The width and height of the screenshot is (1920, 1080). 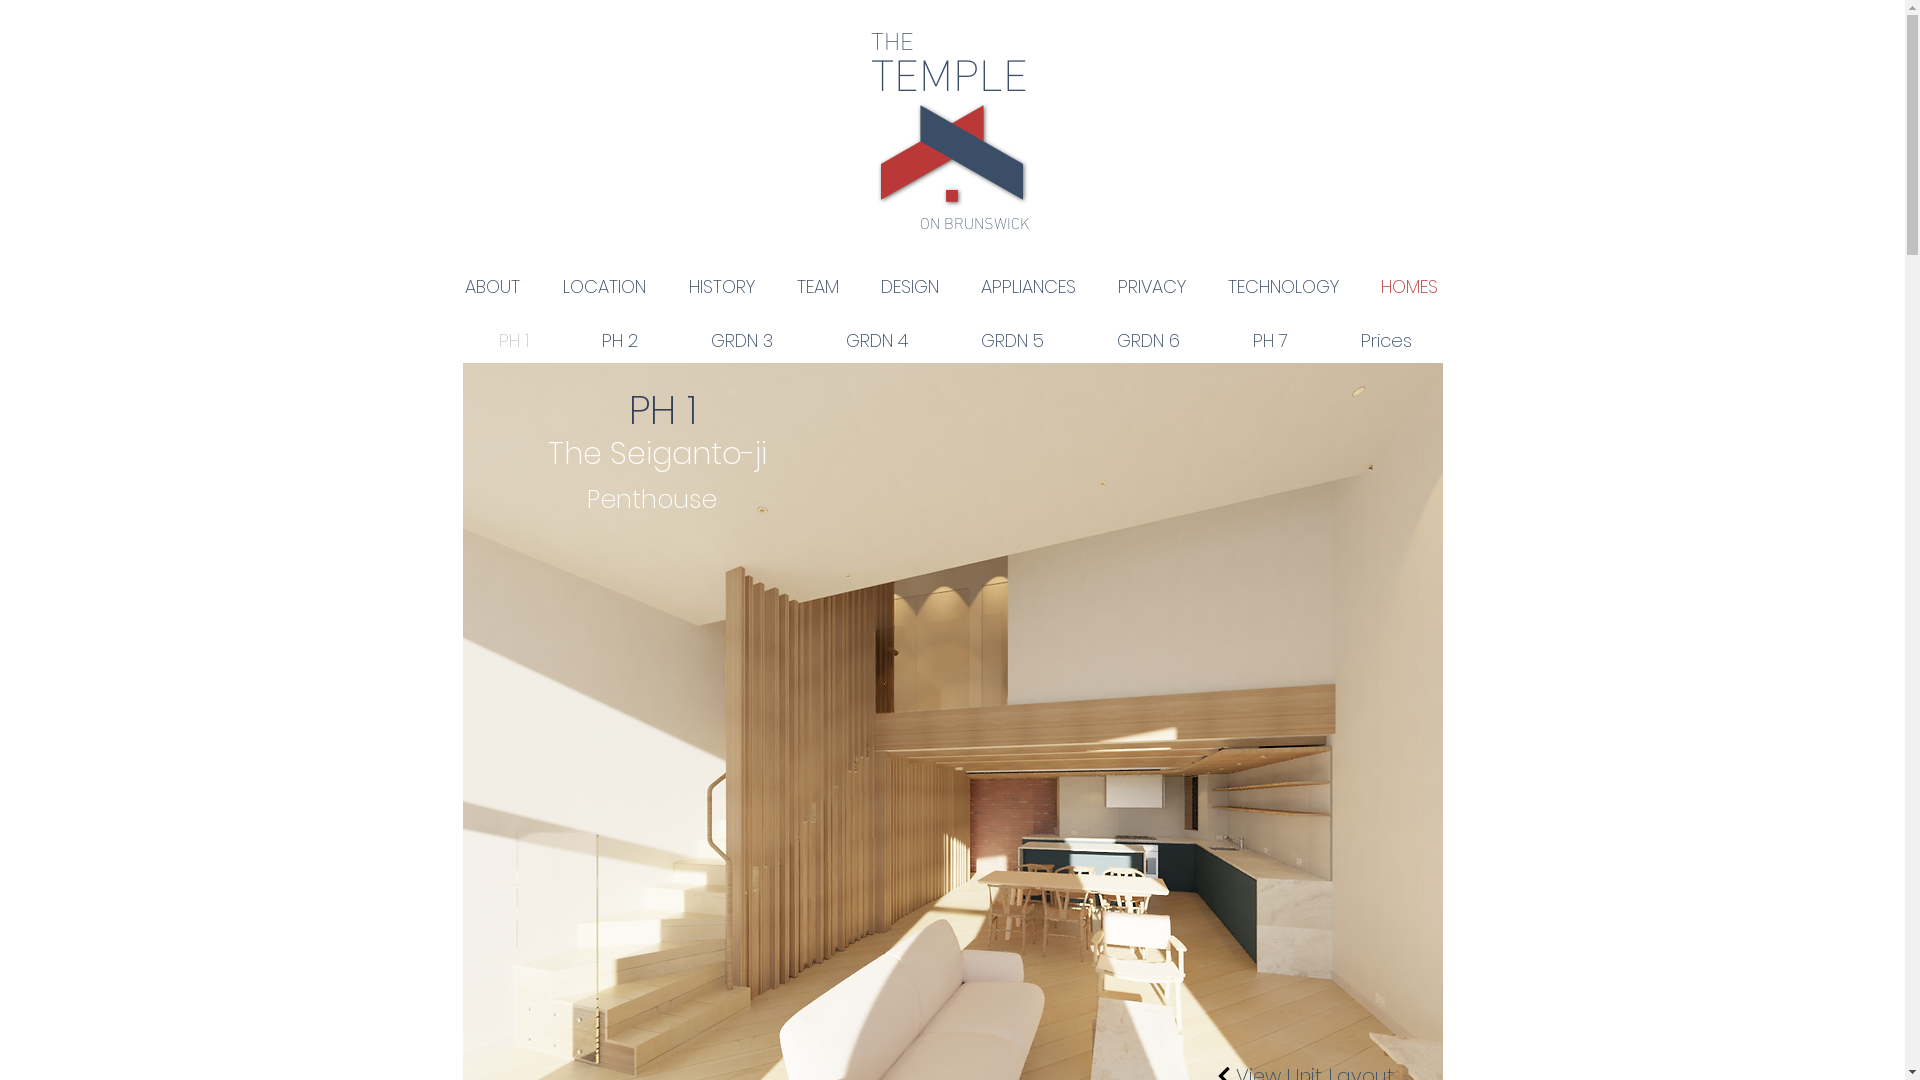 What do you see at coordinates (910, 287) in the screenshot?
I see `DESIGN` at bounding box center [910, 287].